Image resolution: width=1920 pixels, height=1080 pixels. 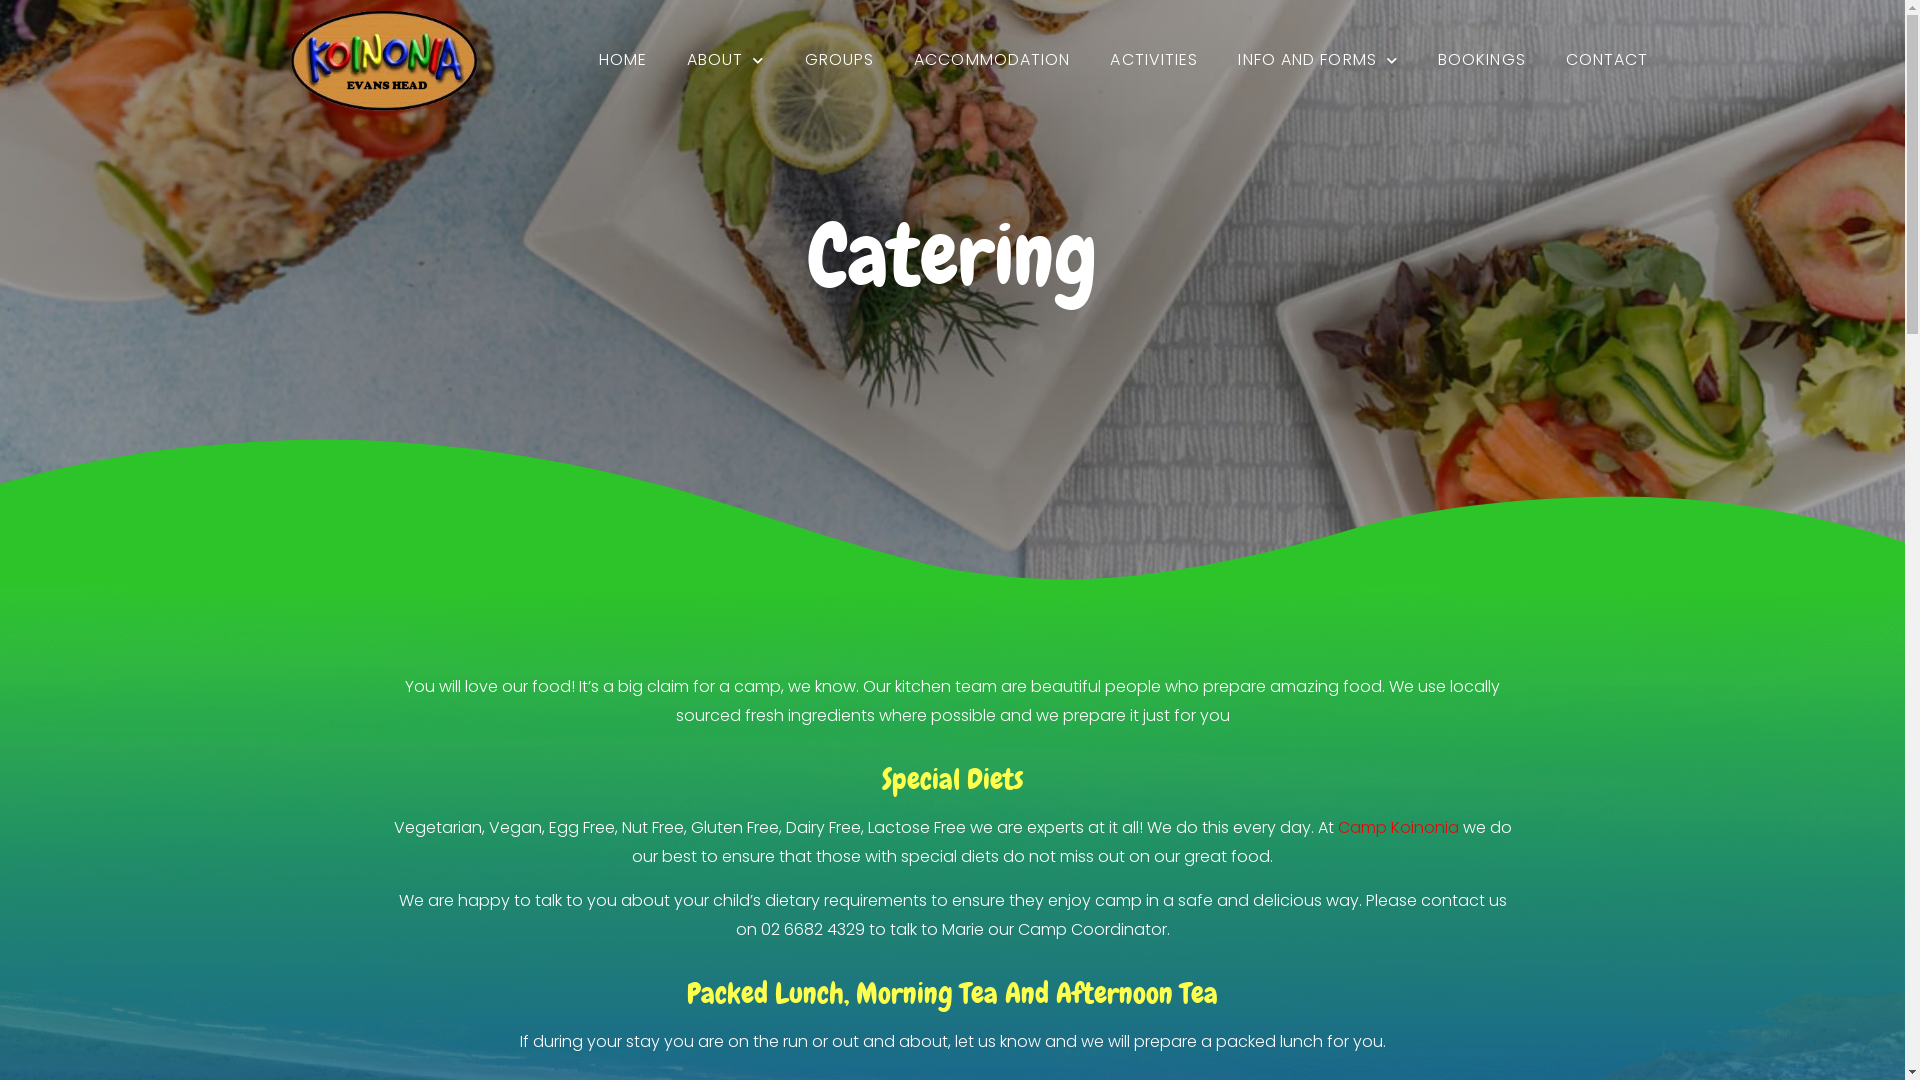 What do you see at coordinates (1608, 60) in the screenshot?
I see `CONTACT` at bounding box center [1608, 60].